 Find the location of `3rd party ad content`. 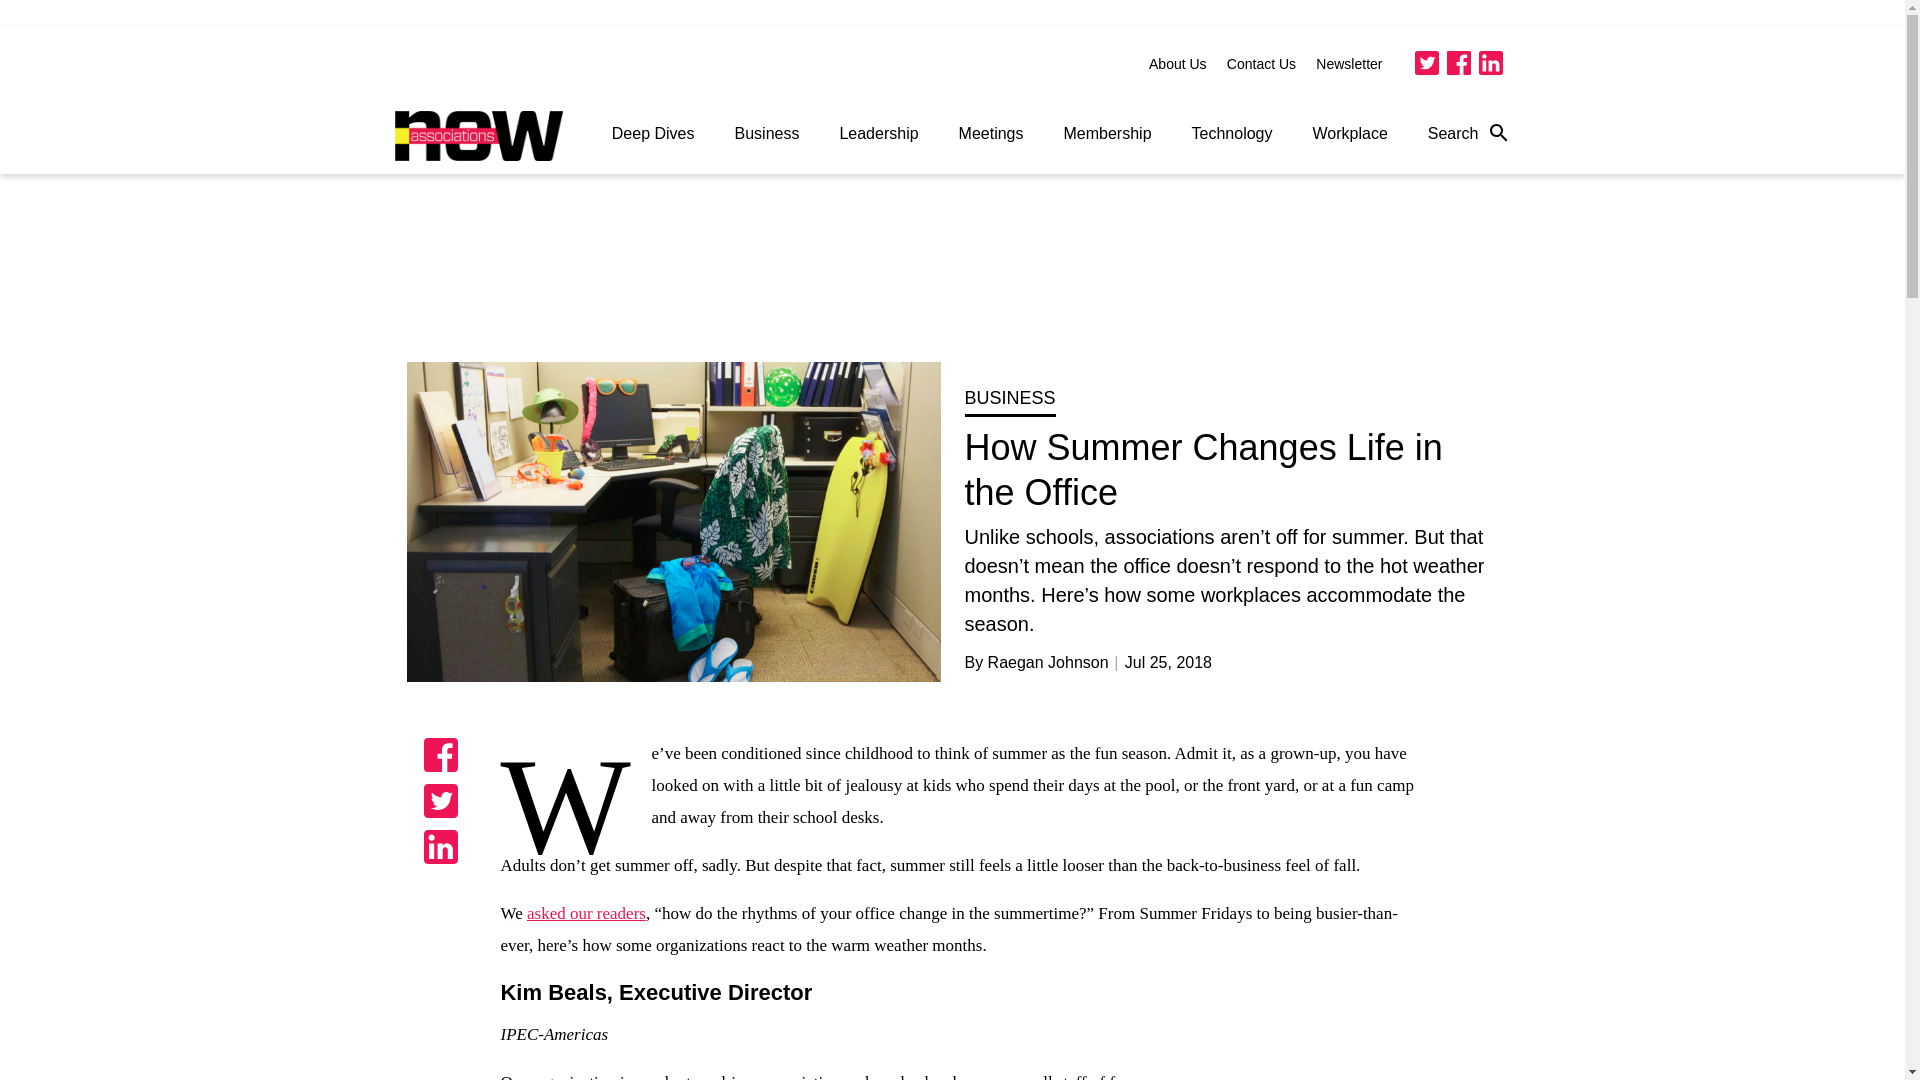

3rd party ad content is located at coordinates (953, 276).